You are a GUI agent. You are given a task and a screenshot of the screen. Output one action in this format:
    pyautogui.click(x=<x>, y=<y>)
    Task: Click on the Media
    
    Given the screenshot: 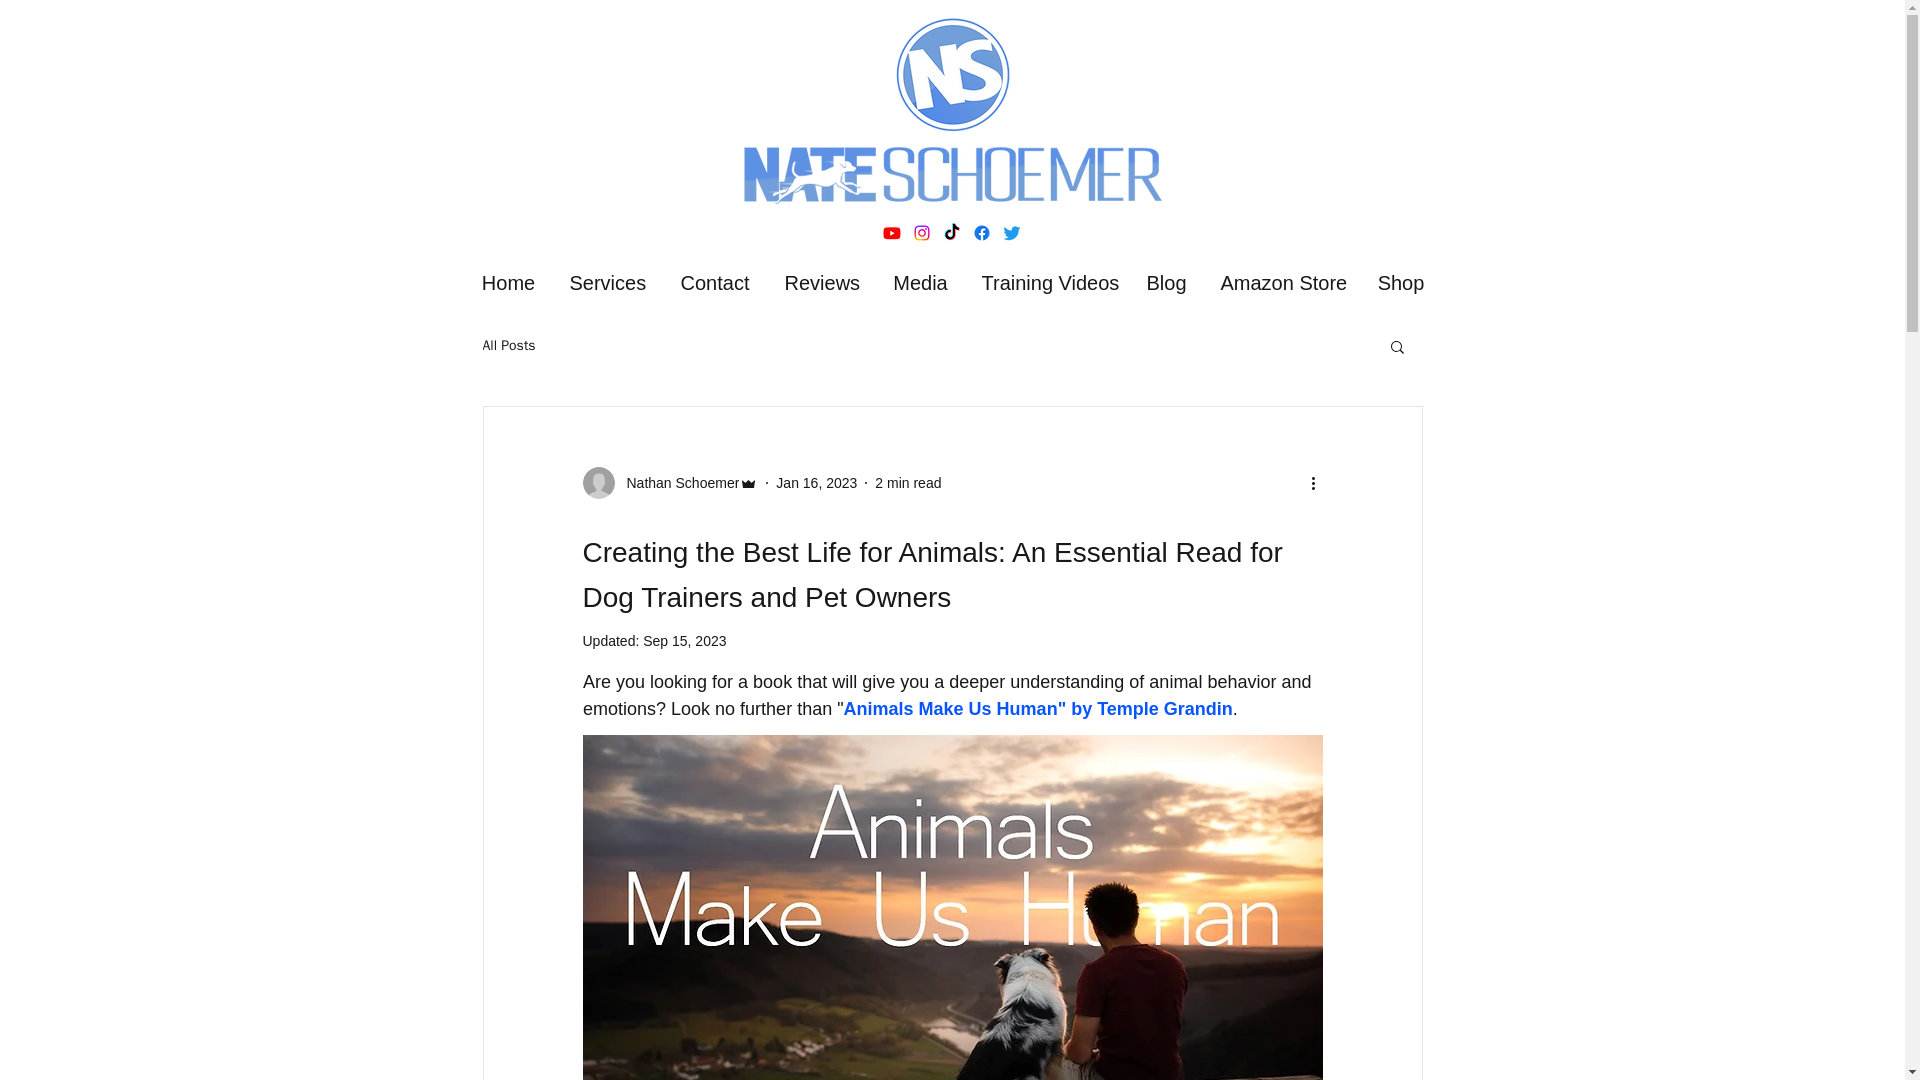 What is the action you would take?
    pyautogui.click(x=919, y=282)
    